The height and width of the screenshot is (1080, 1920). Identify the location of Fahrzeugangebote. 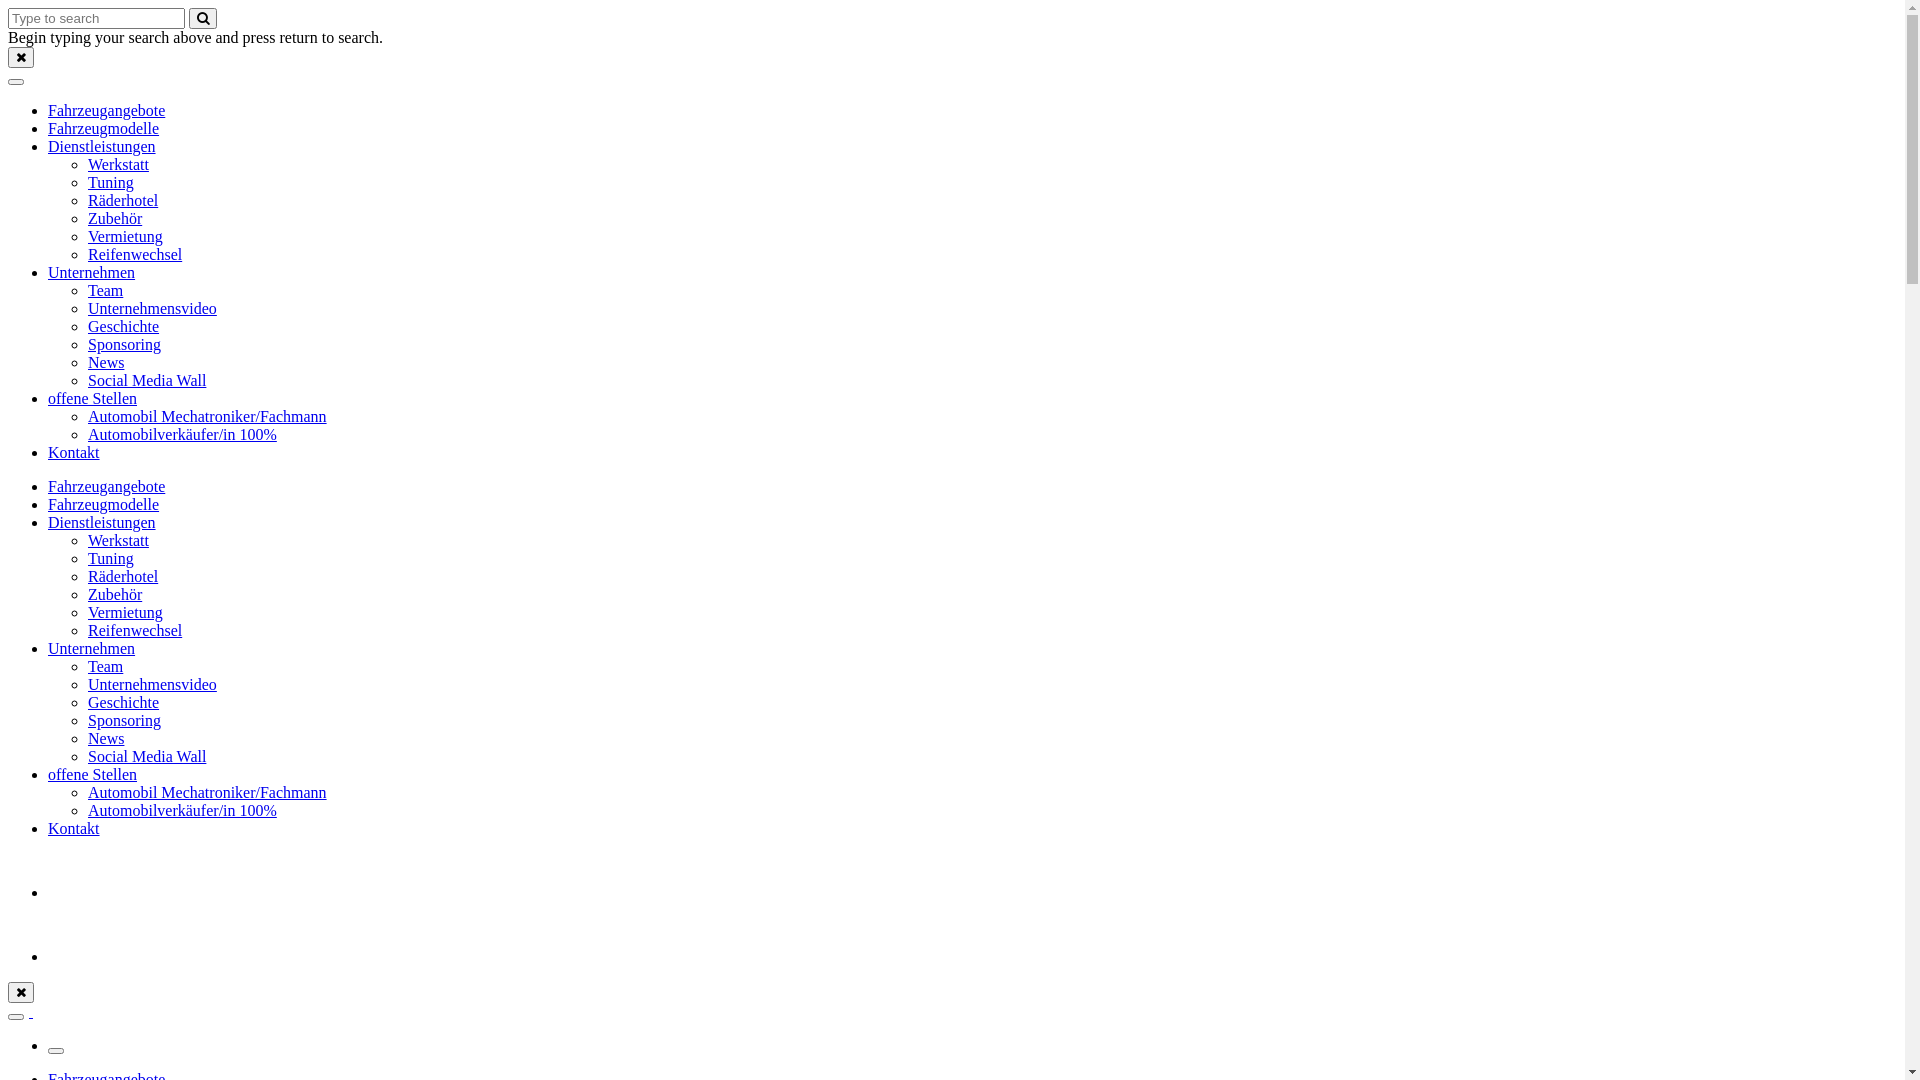
(106, 486).